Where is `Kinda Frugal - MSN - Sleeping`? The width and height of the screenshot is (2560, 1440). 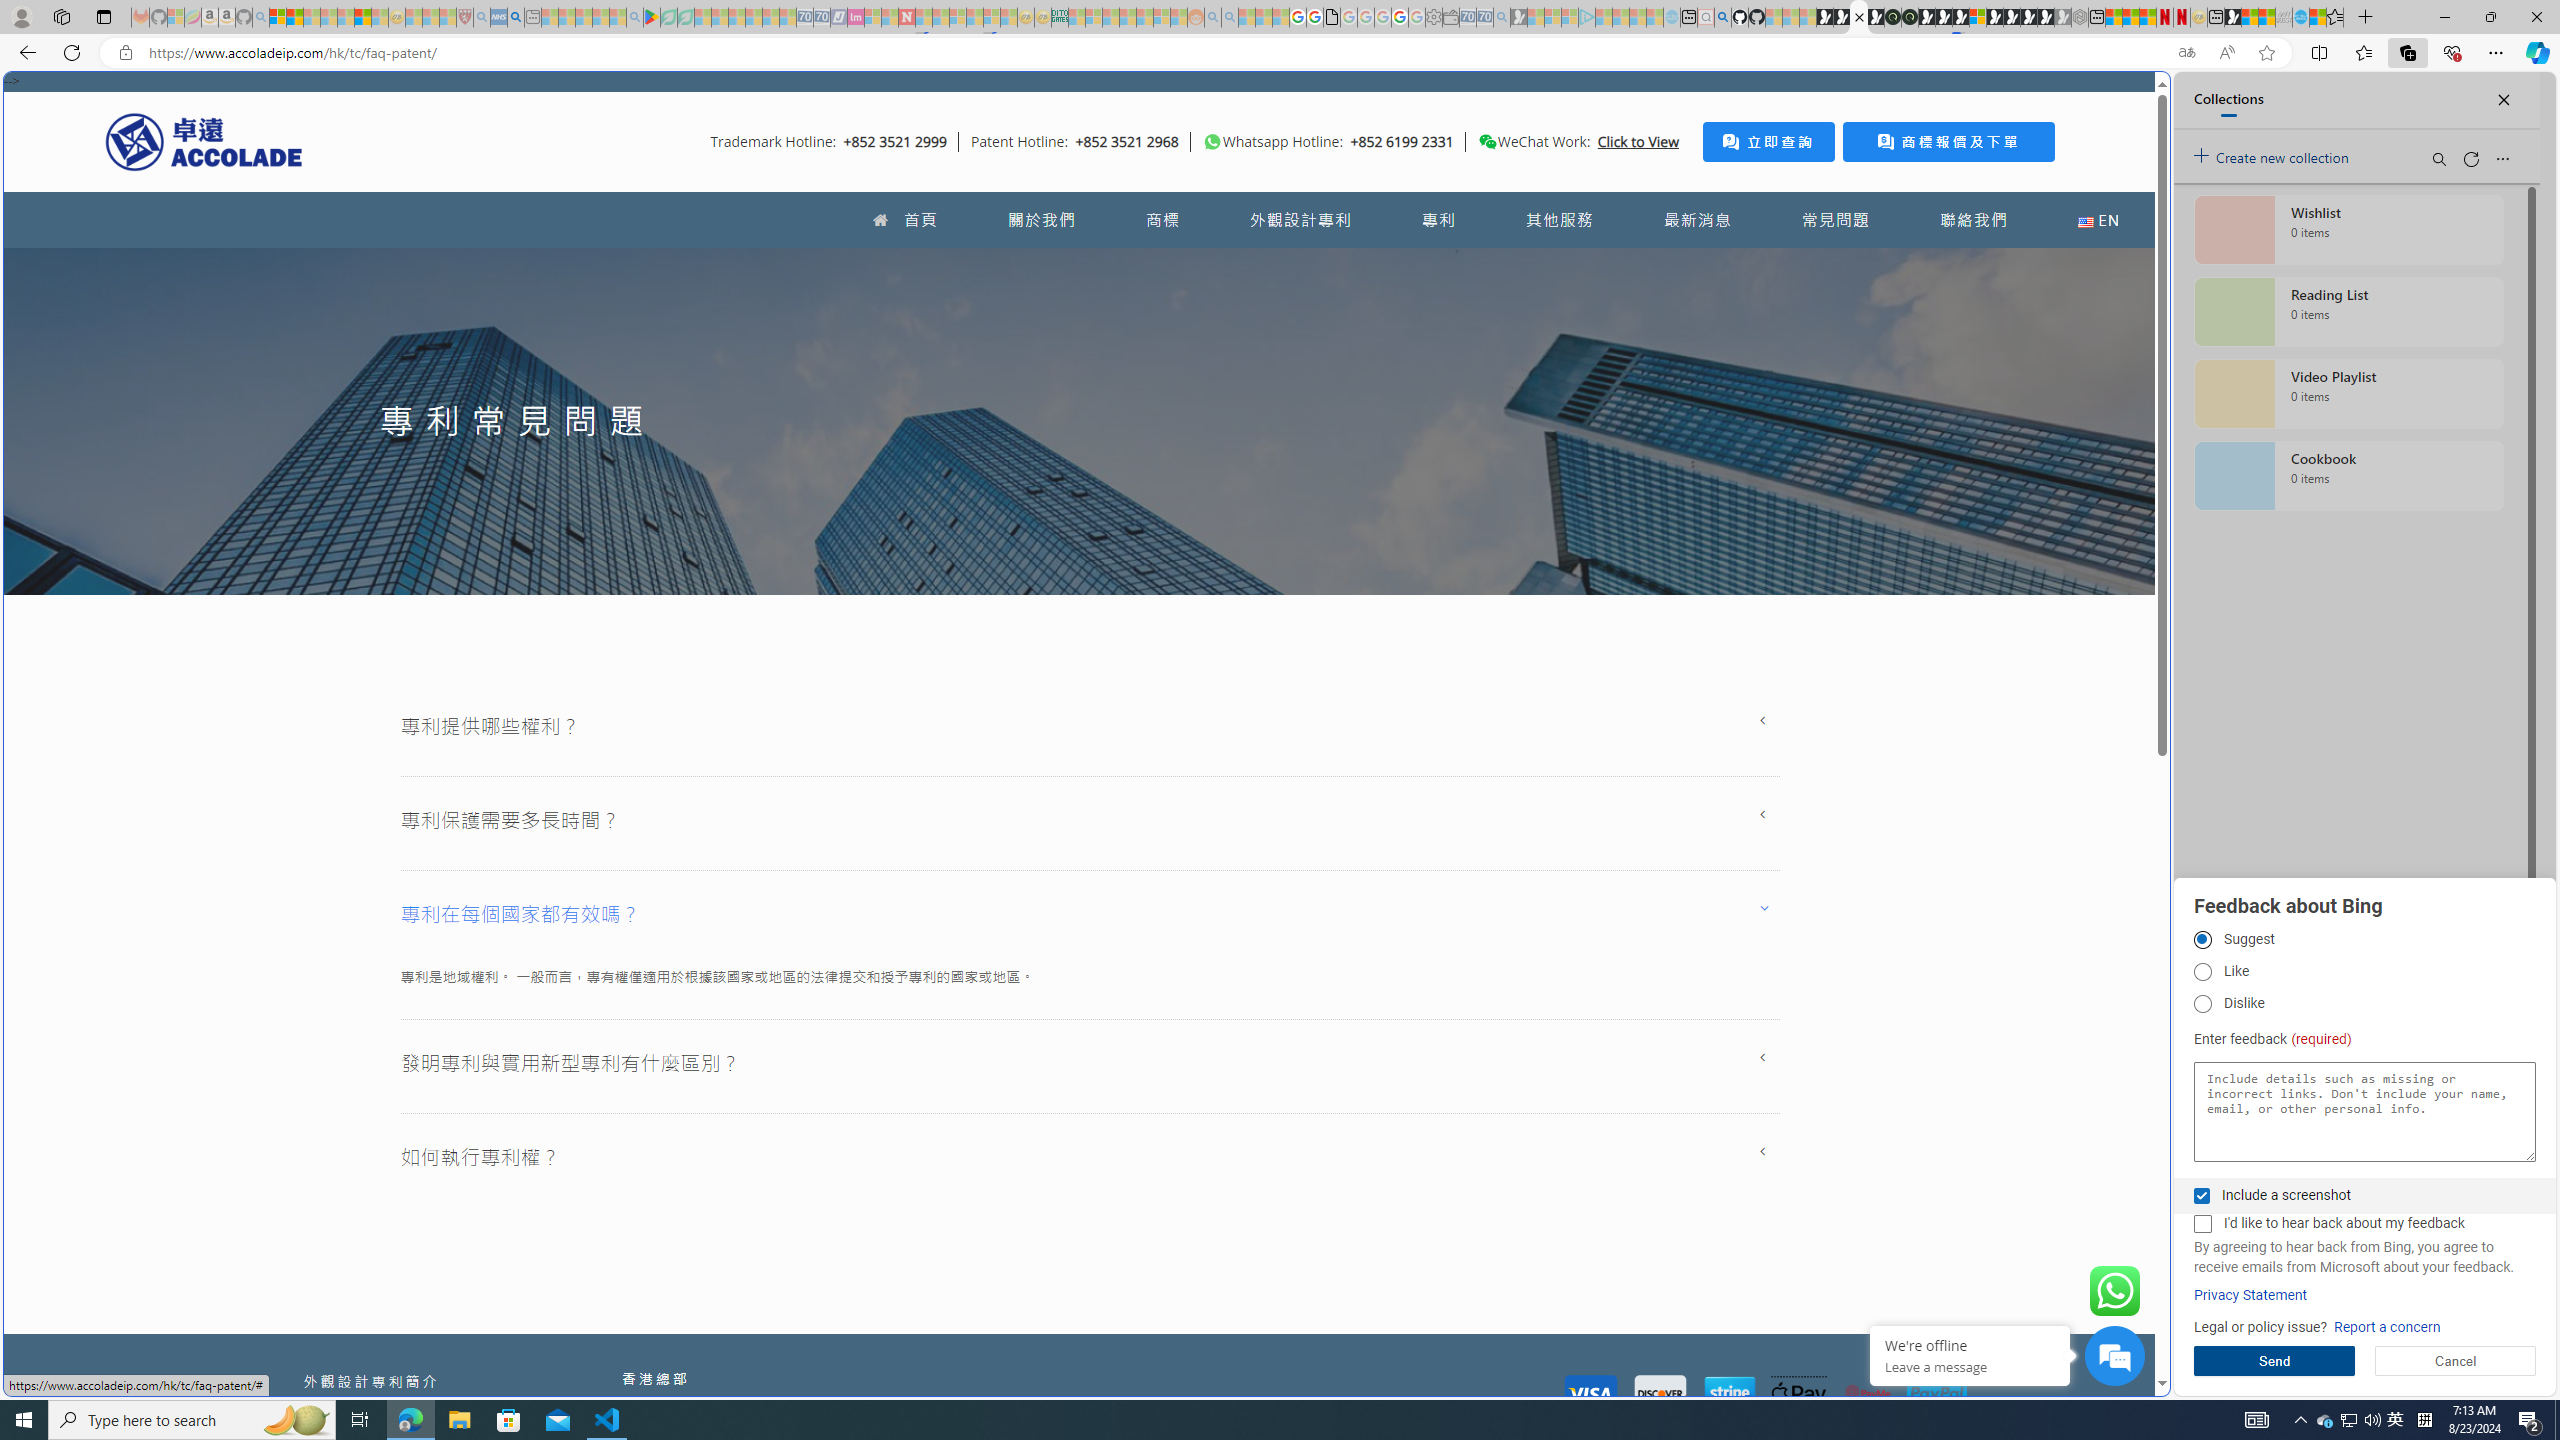 Kinda Frugal - MSN - Sleeping is located at coordinates (1145, 17).